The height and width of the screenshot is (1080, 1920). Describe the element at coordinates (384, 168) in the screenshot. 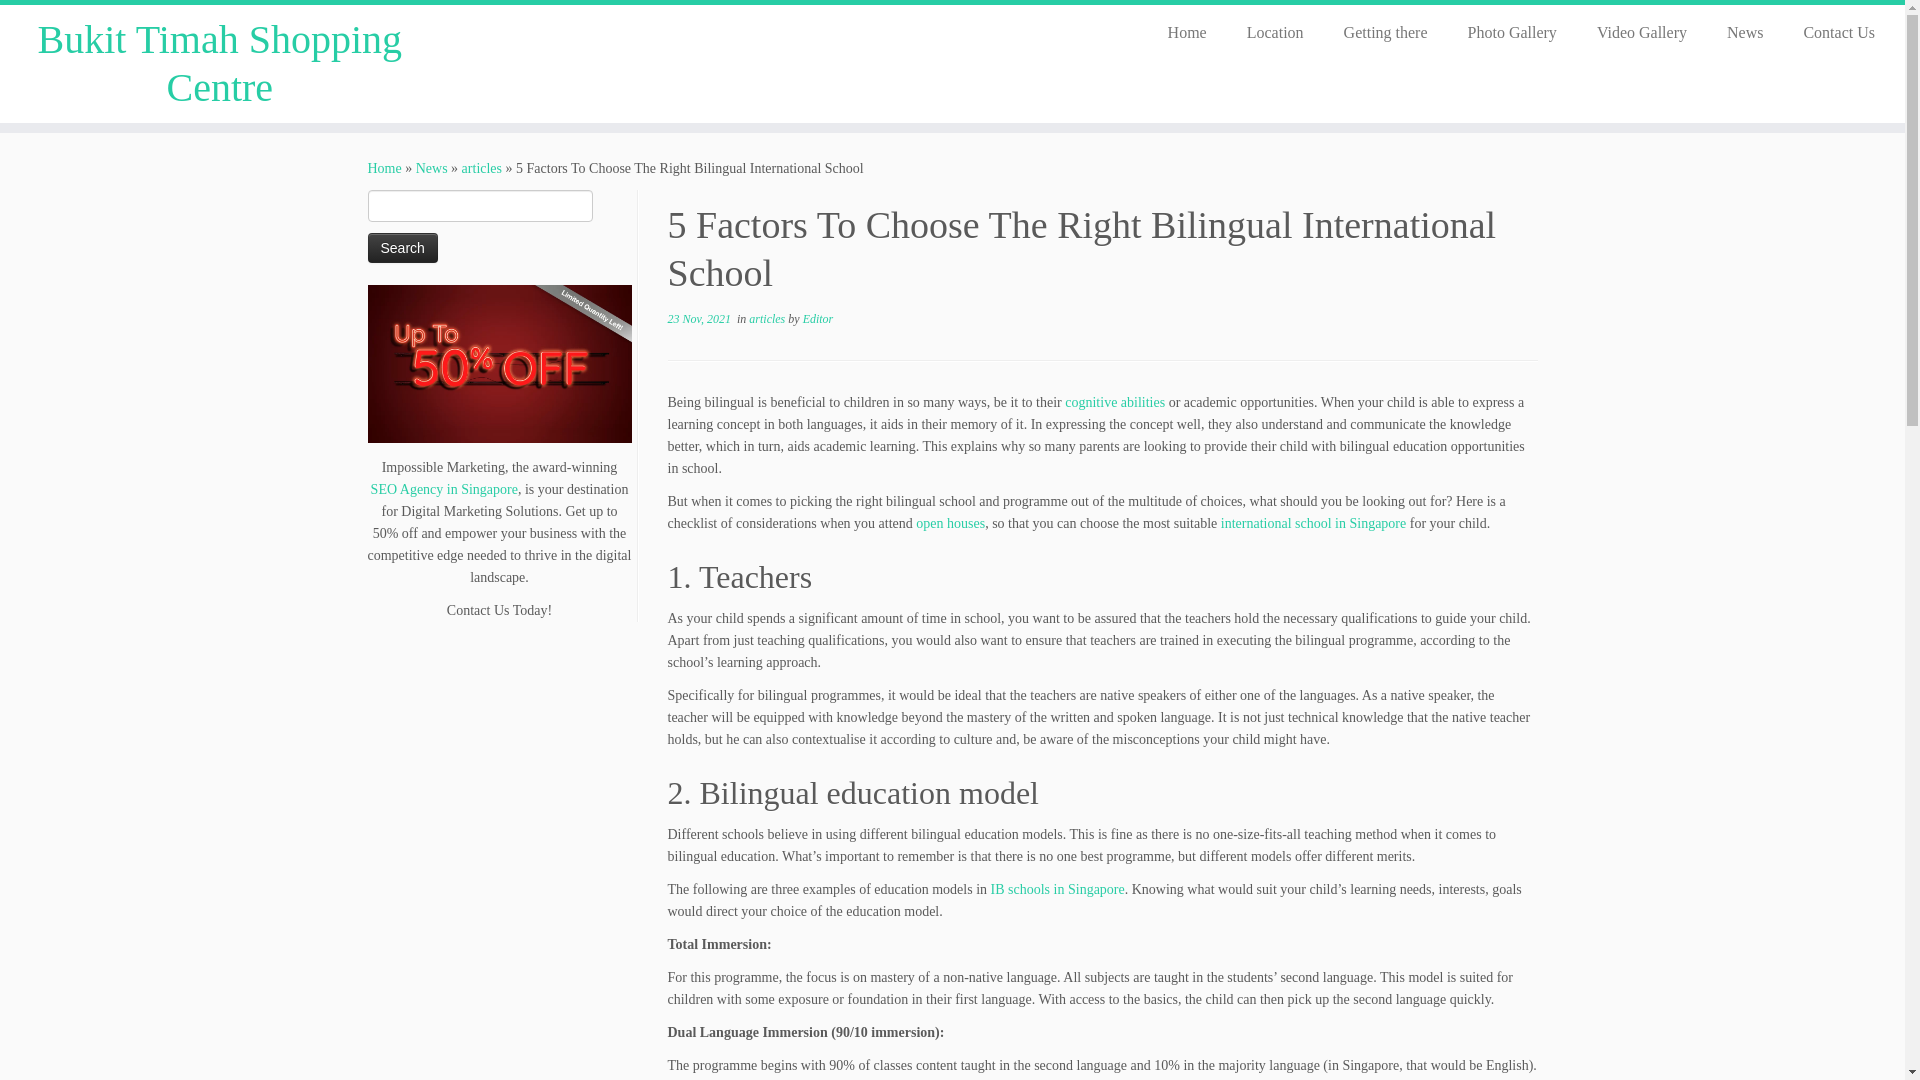

I see `Bukit Timah Shopping Centre` at that location.